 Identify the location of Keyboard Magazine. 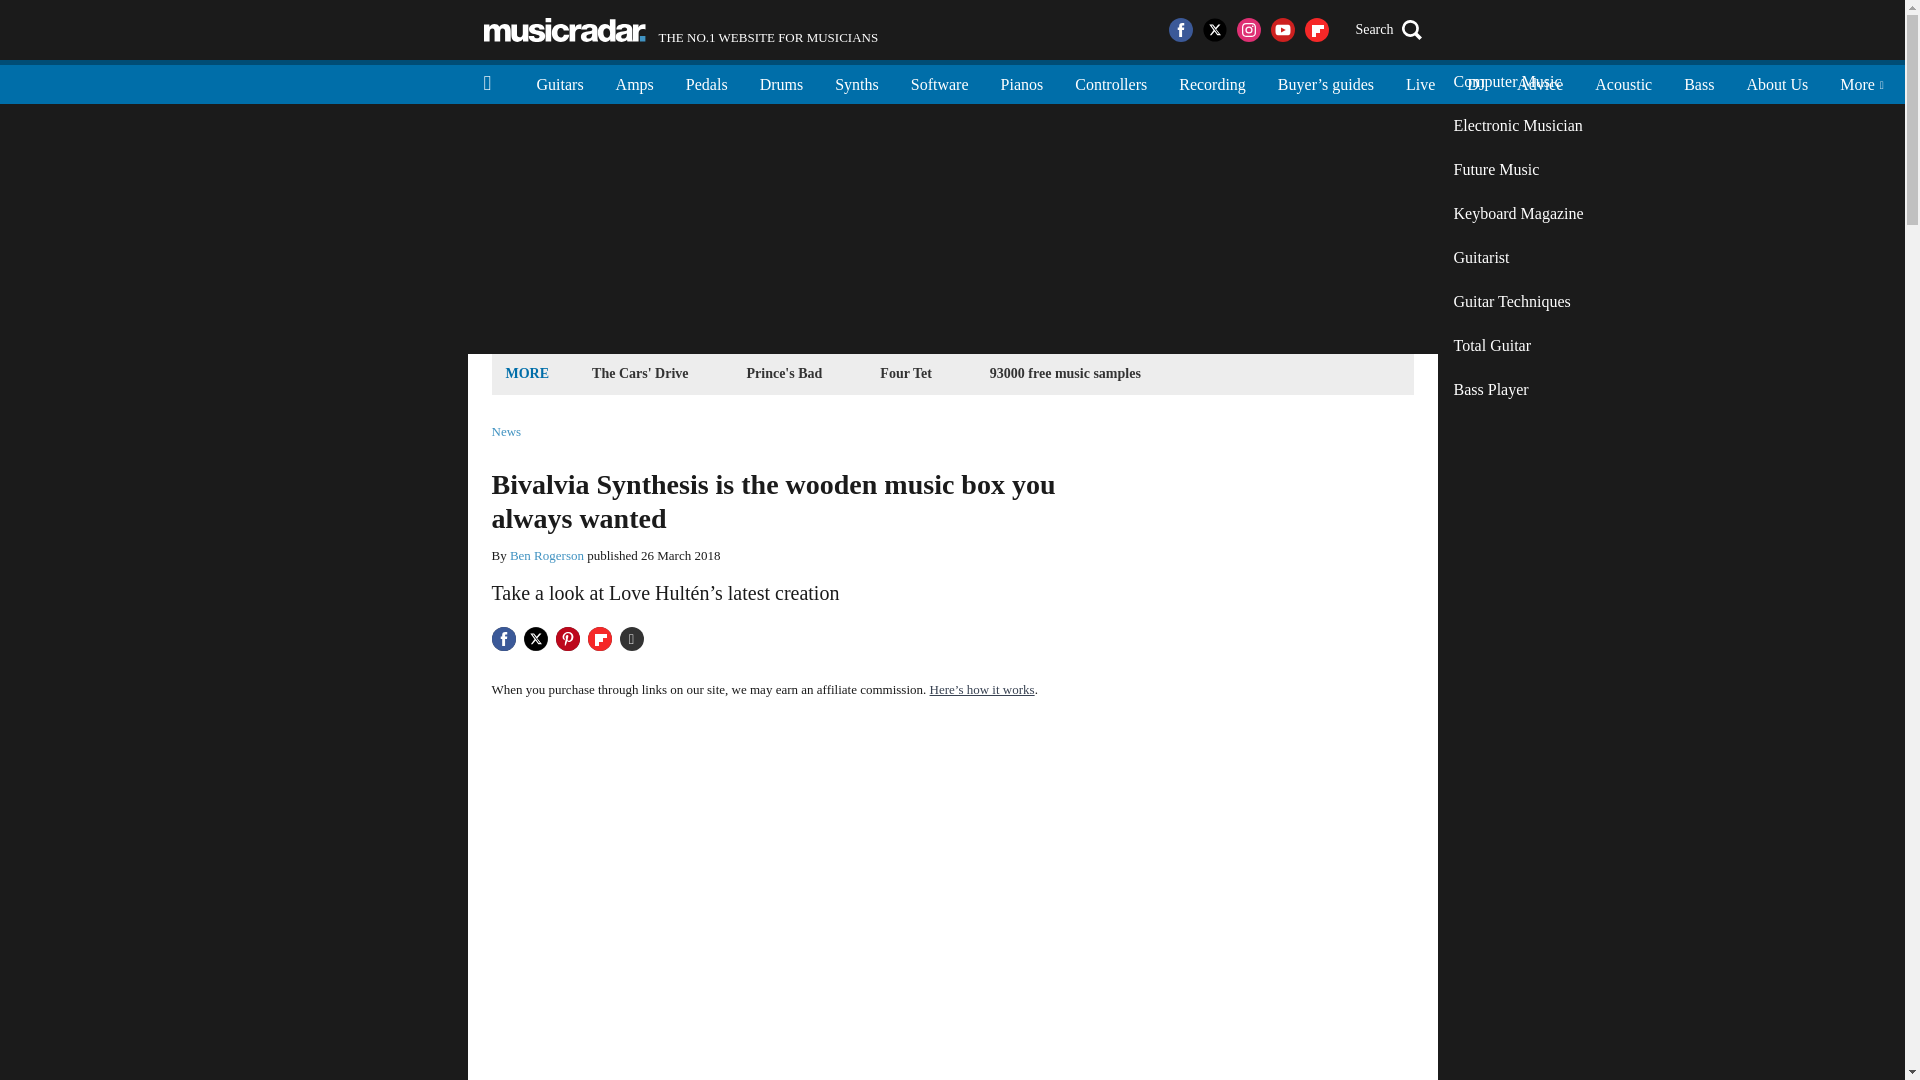
(1212, 82).